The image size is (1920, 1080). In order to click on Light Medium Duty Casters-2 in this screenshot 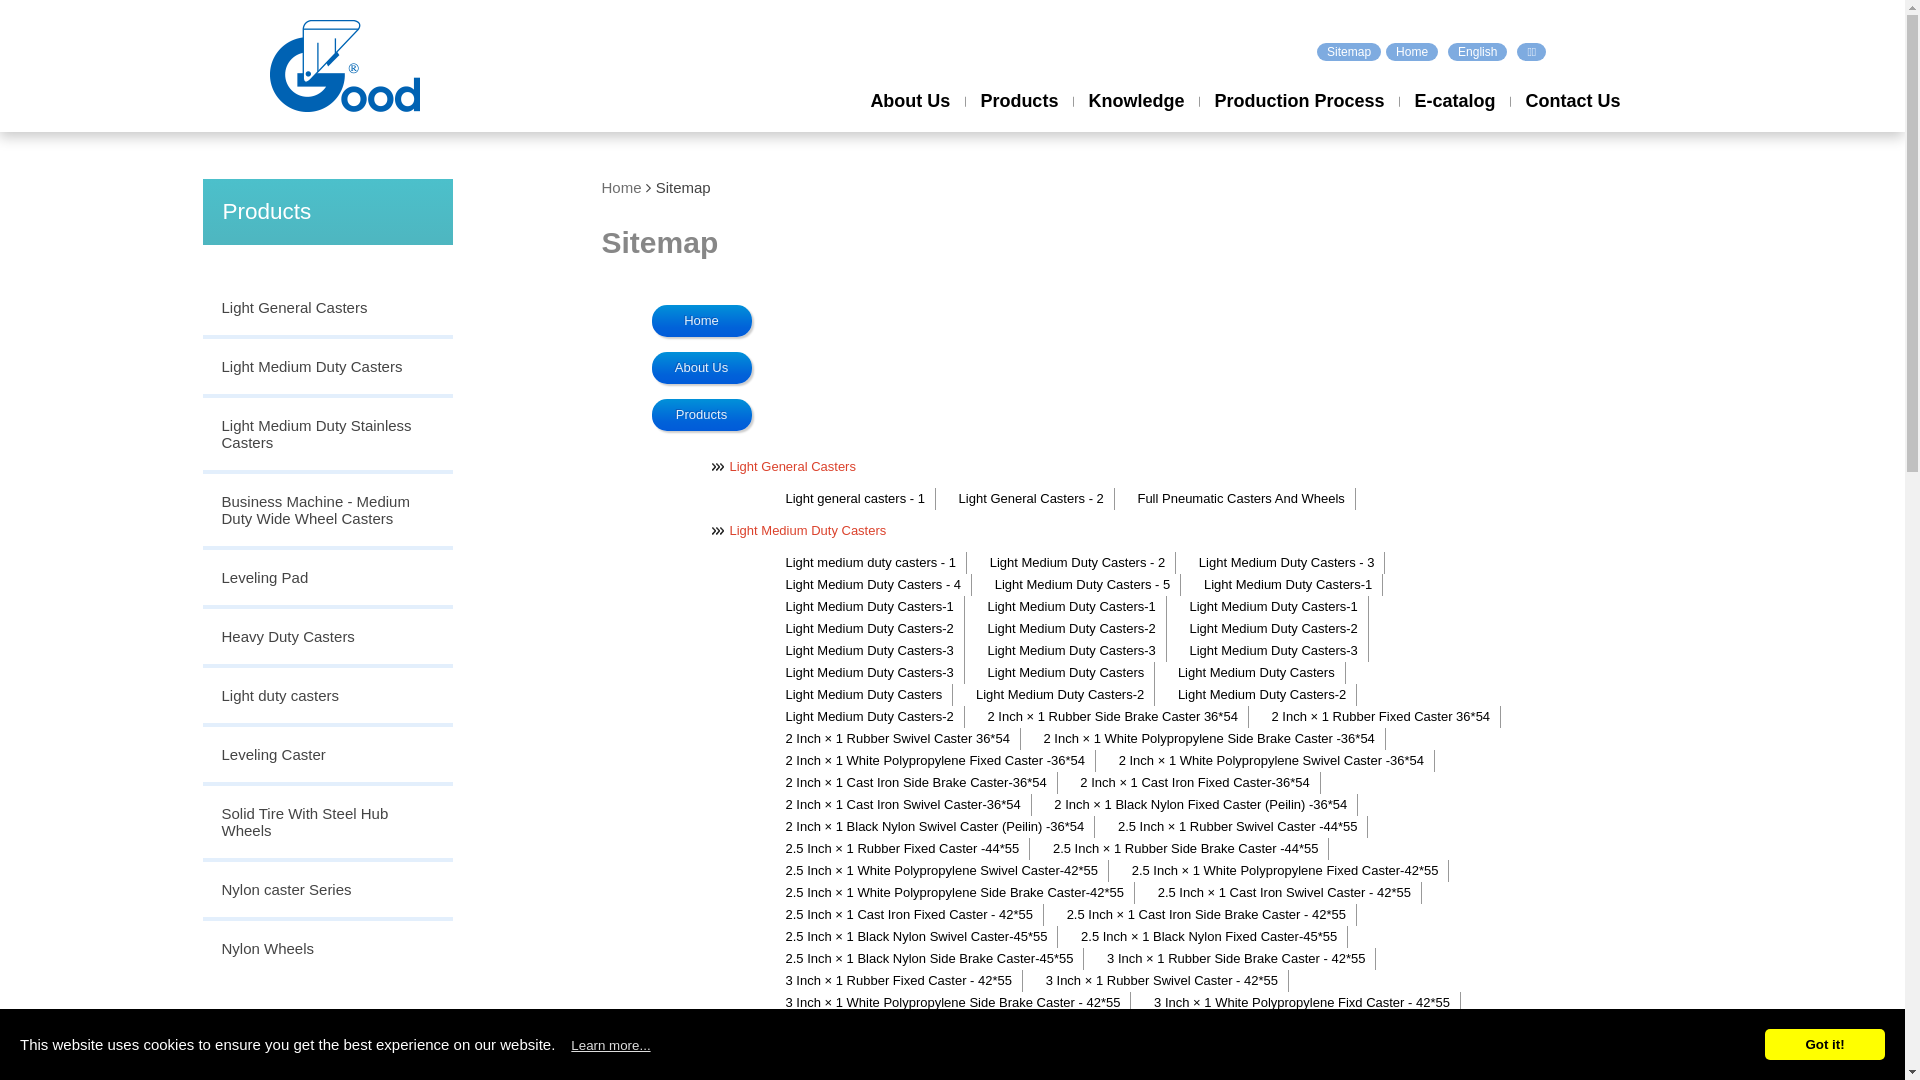, I will do `click(868, 629)`.